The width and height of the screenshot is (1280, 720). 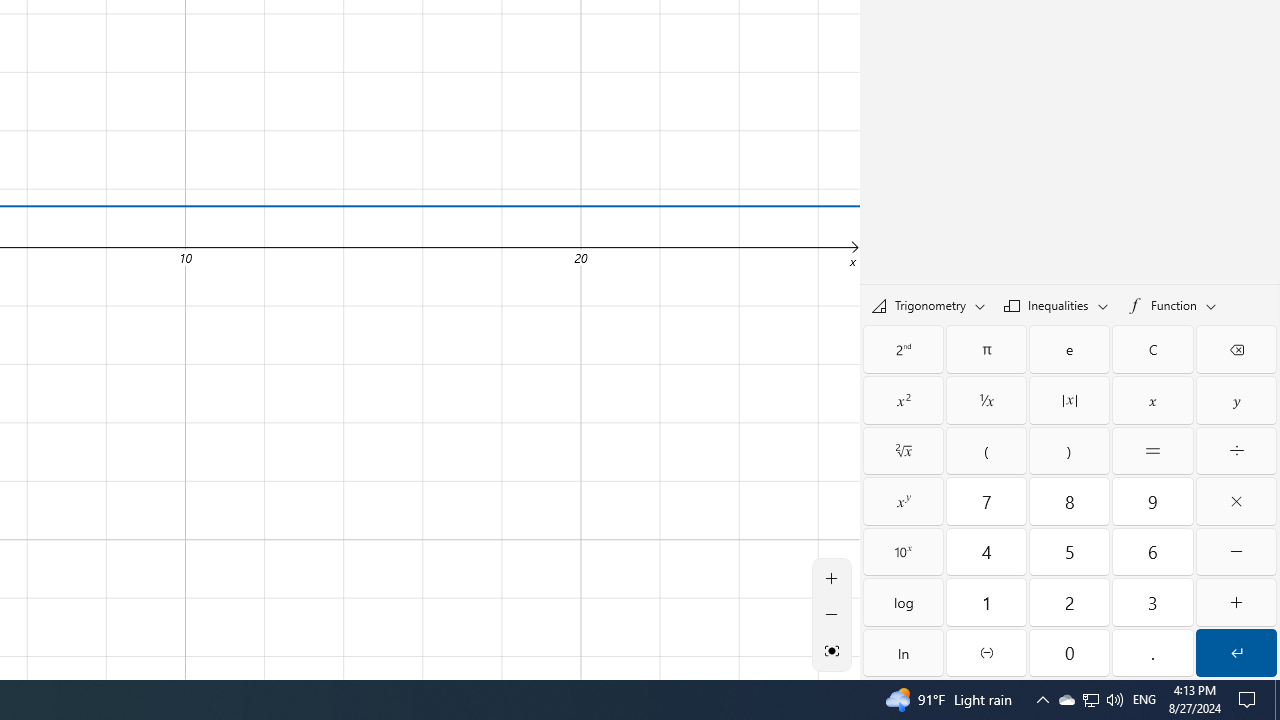 I want to click on Pi, so click(x=986, y=348).